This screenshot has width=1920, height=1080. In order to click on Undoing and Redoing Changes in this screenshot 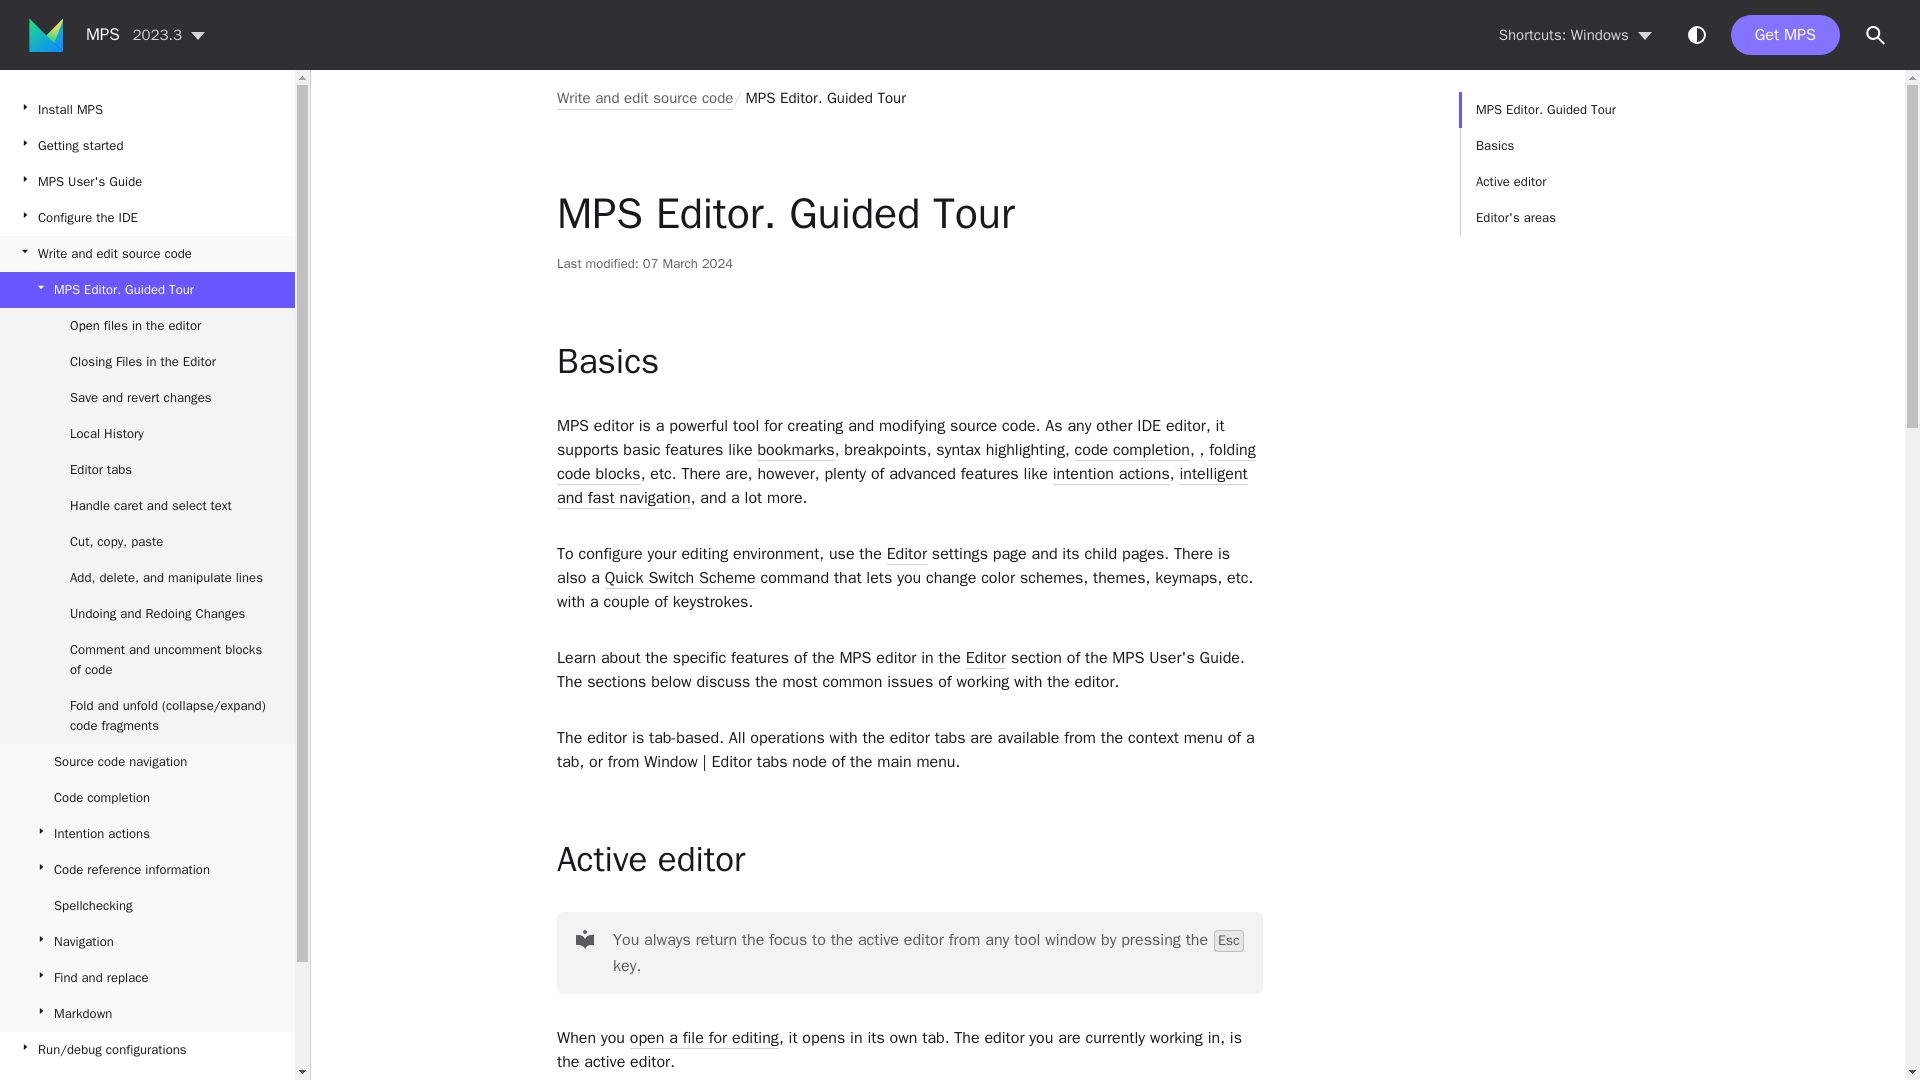, I will do `click(148, 614)`.